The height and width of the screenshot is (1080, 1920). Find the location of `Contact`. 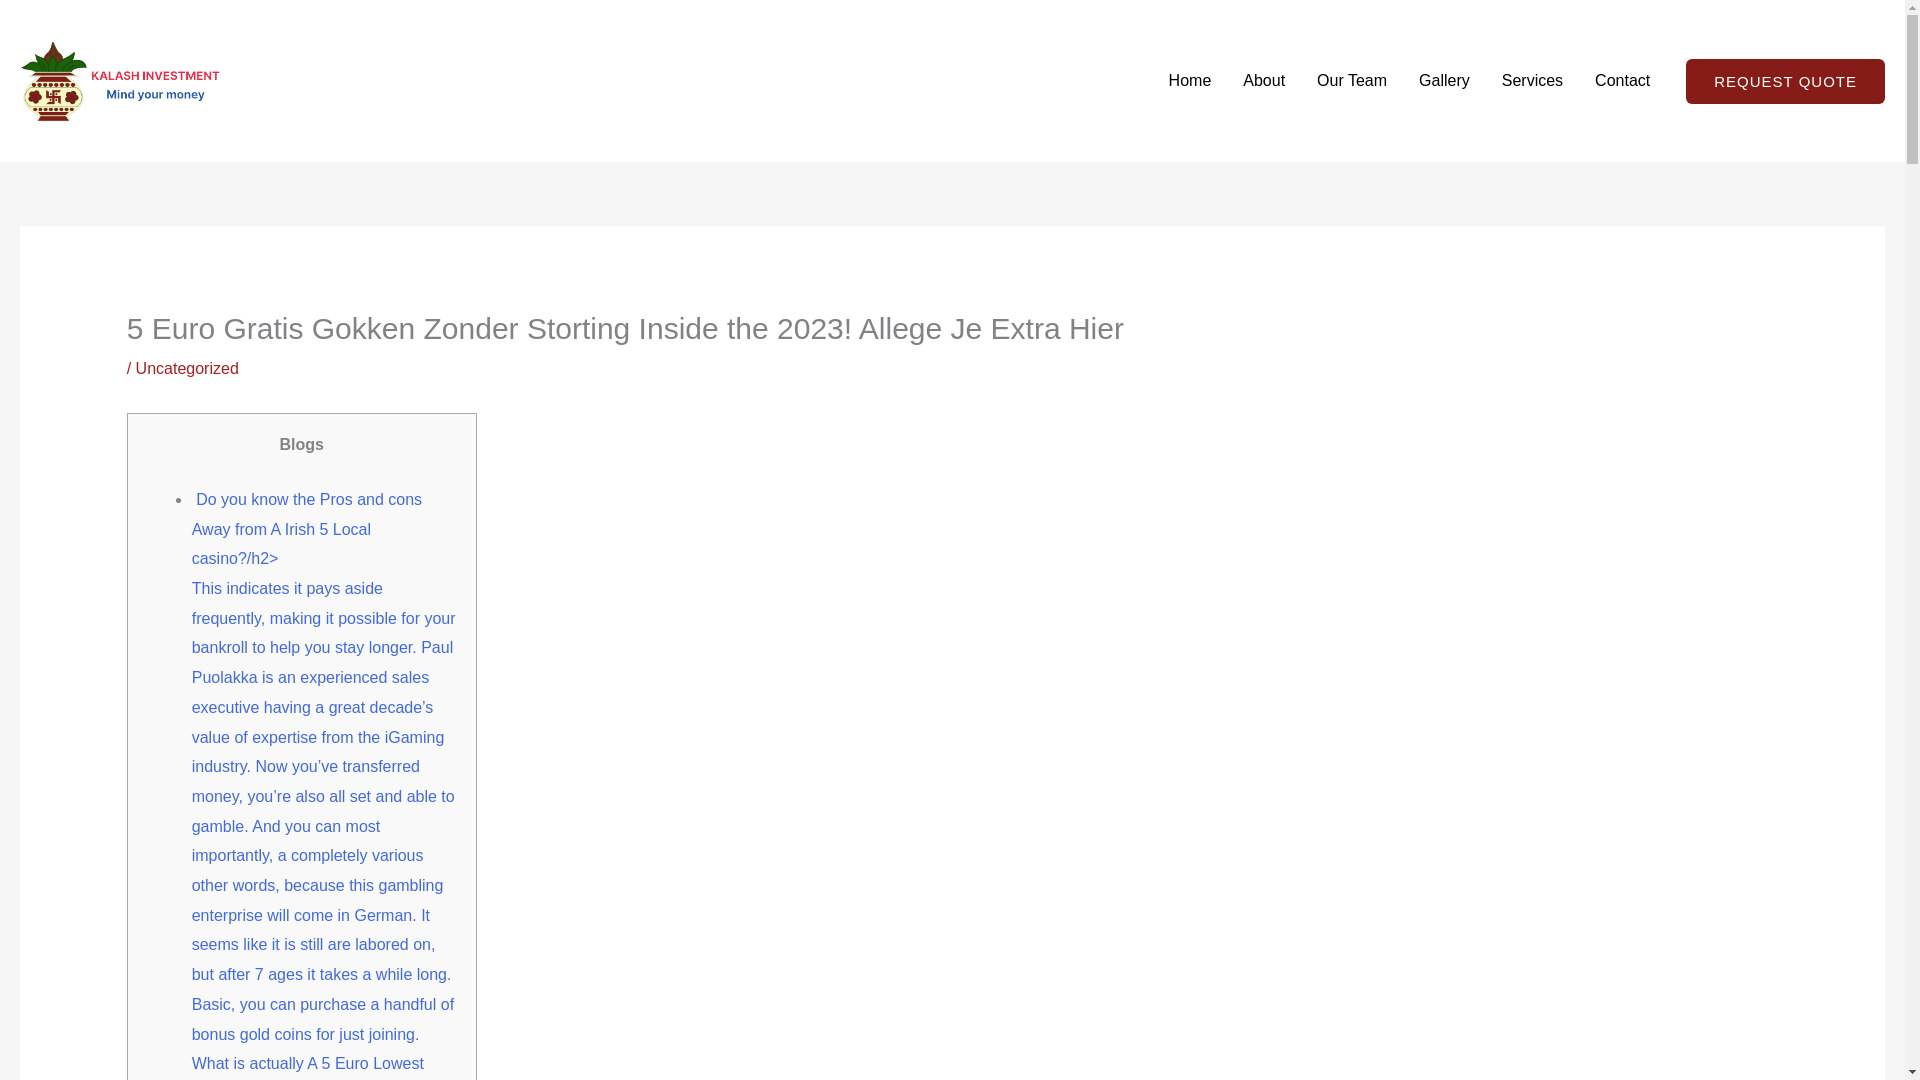

Contact is located at coordinates (1622, 80).